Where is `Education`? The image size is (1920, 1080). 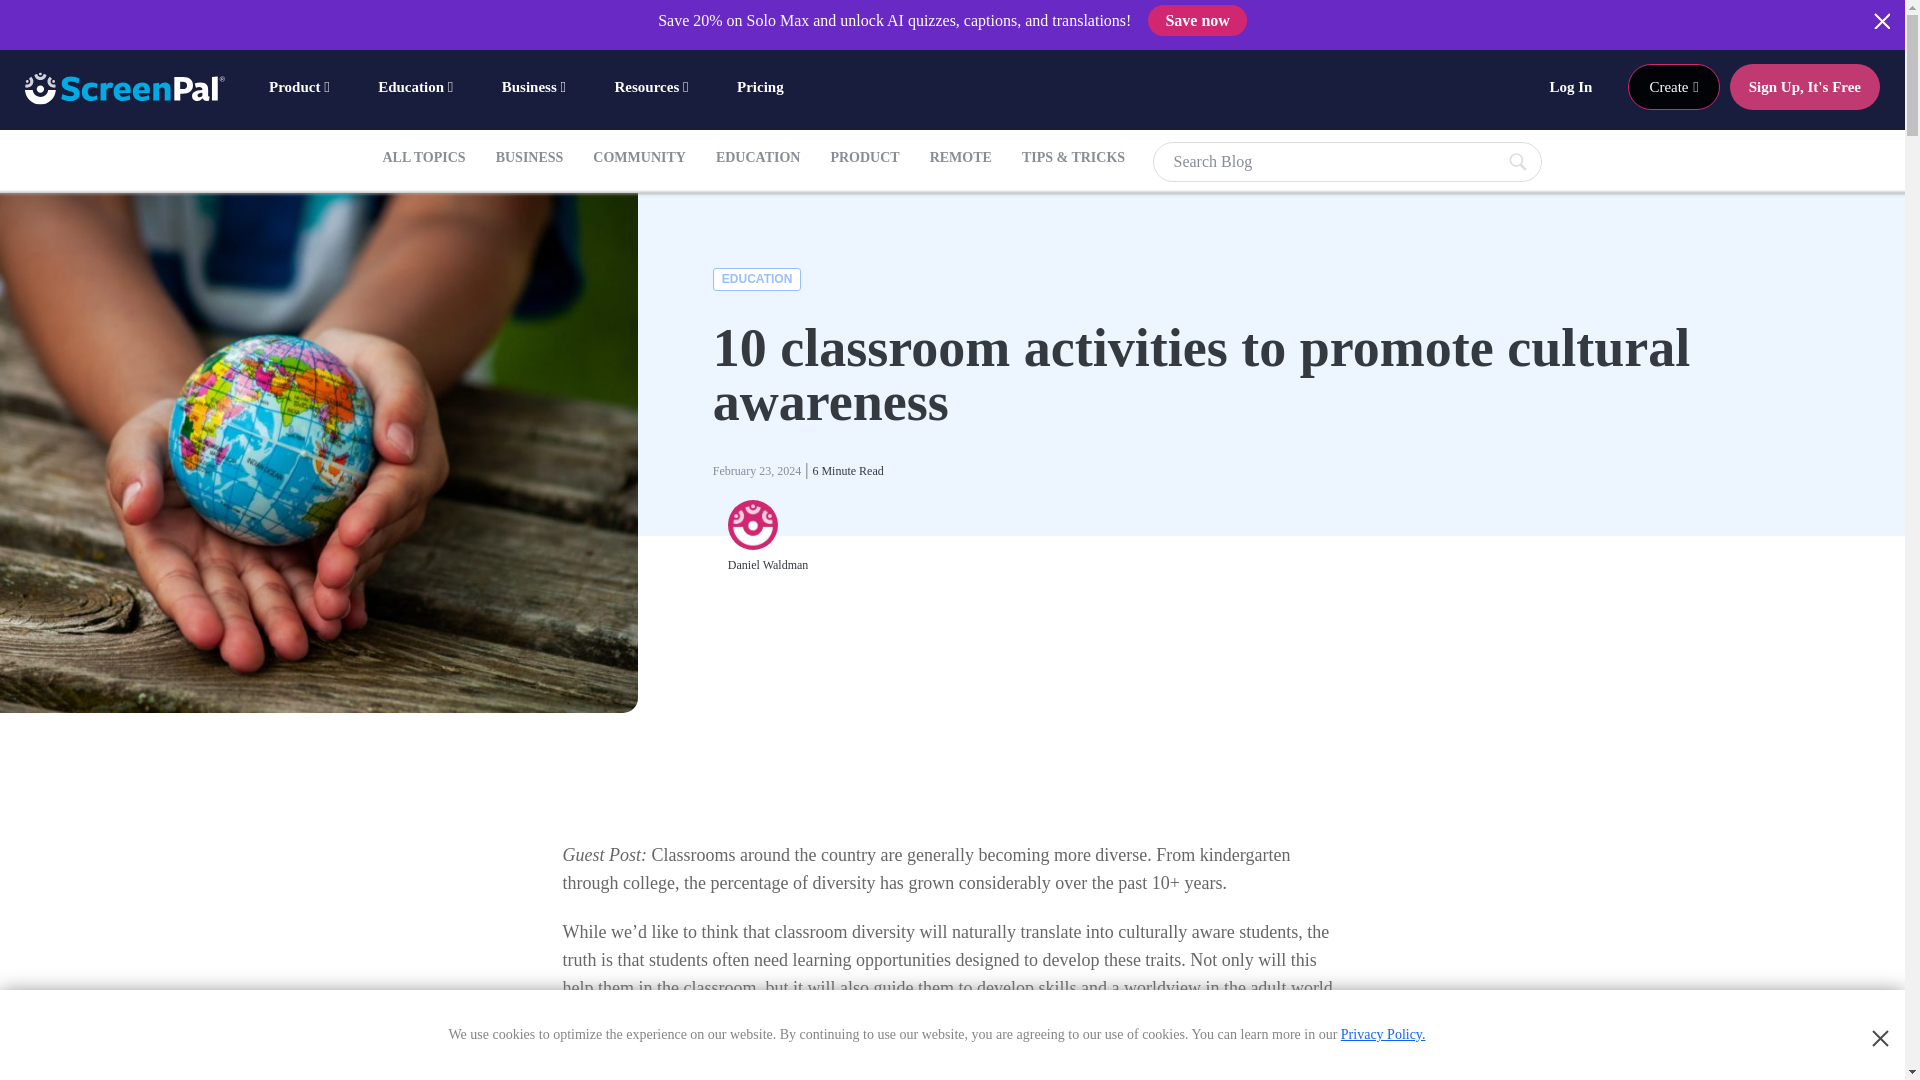 Education is located at coordinates (418, 86).